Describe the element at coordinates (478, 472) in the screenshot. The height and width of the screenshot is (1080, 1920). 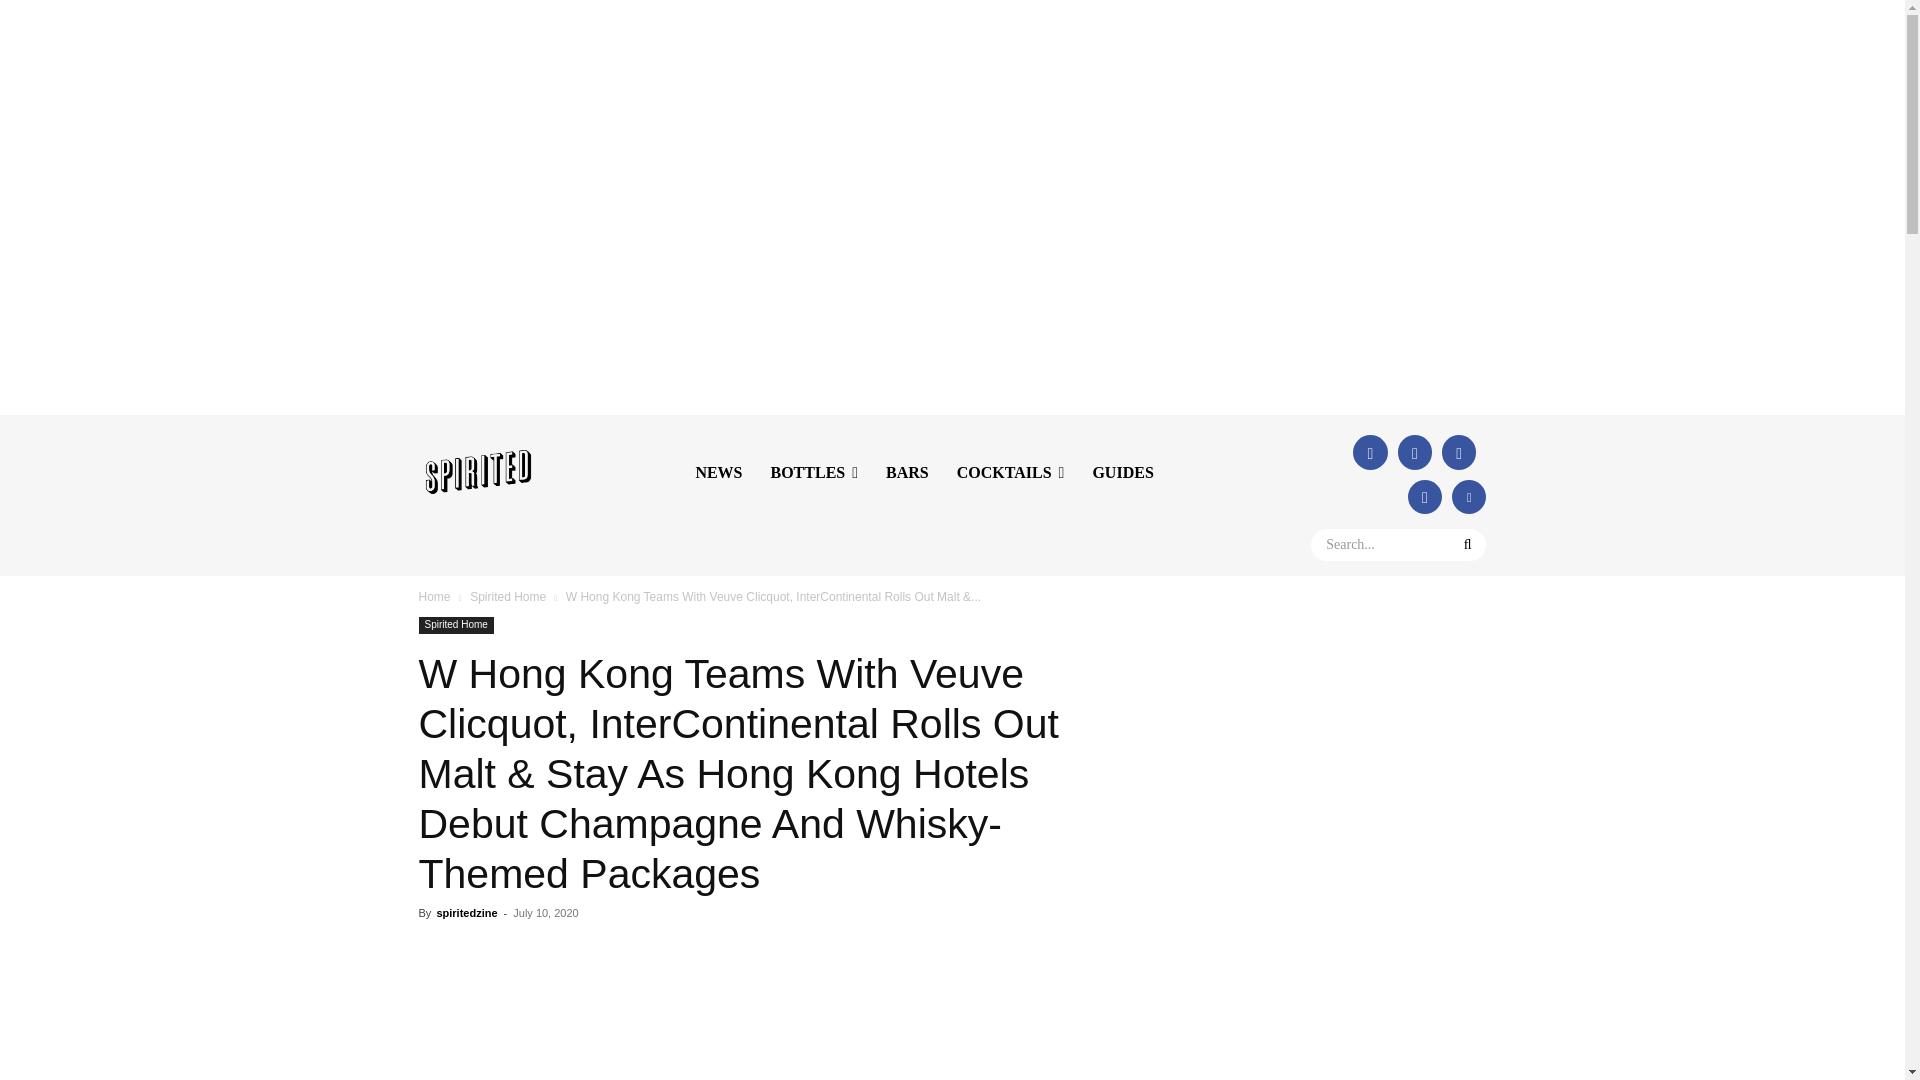
I see `Spirited` at that location.